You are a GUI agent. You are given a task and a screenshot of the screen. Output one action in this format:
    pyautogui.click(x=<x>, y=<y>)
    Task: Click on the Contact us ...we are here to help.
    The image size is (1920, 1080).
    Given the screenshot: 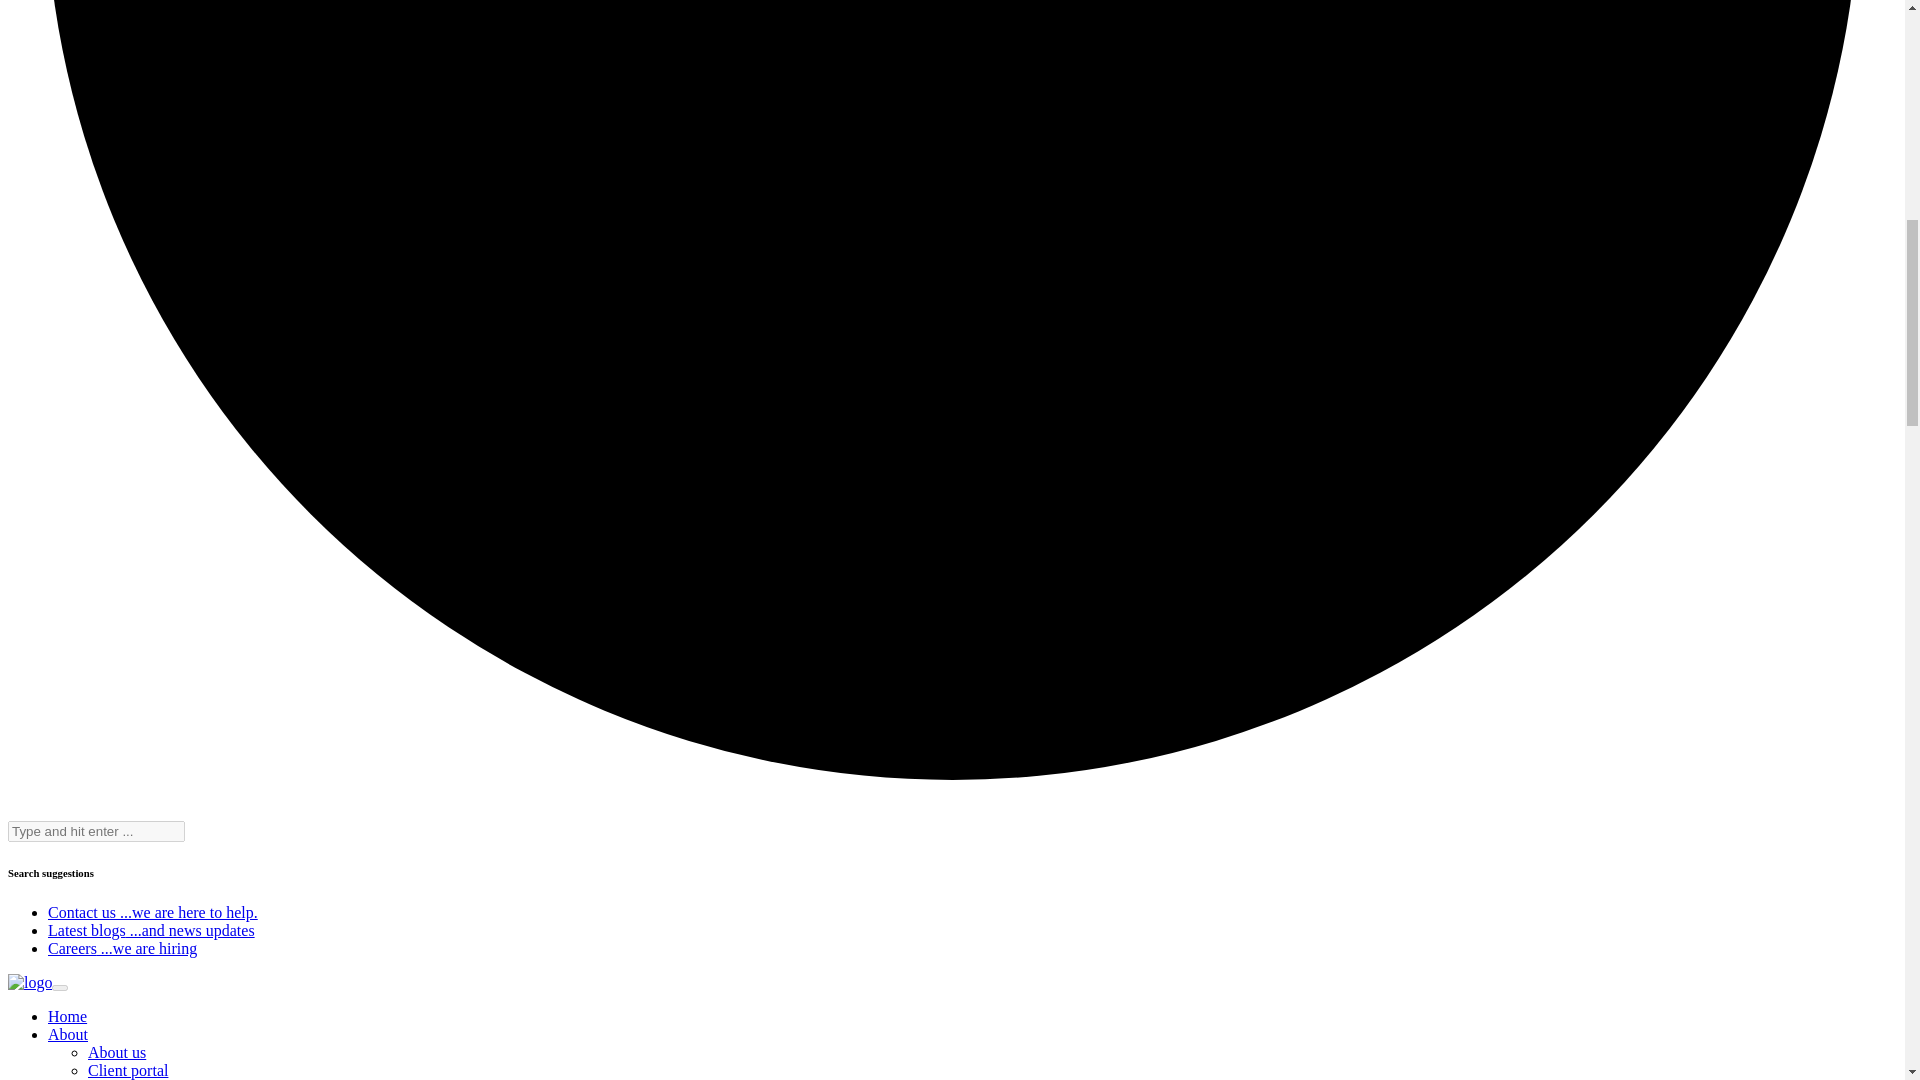 What is the action you would take?
    pyautogui.click(x=152, y=912)
    